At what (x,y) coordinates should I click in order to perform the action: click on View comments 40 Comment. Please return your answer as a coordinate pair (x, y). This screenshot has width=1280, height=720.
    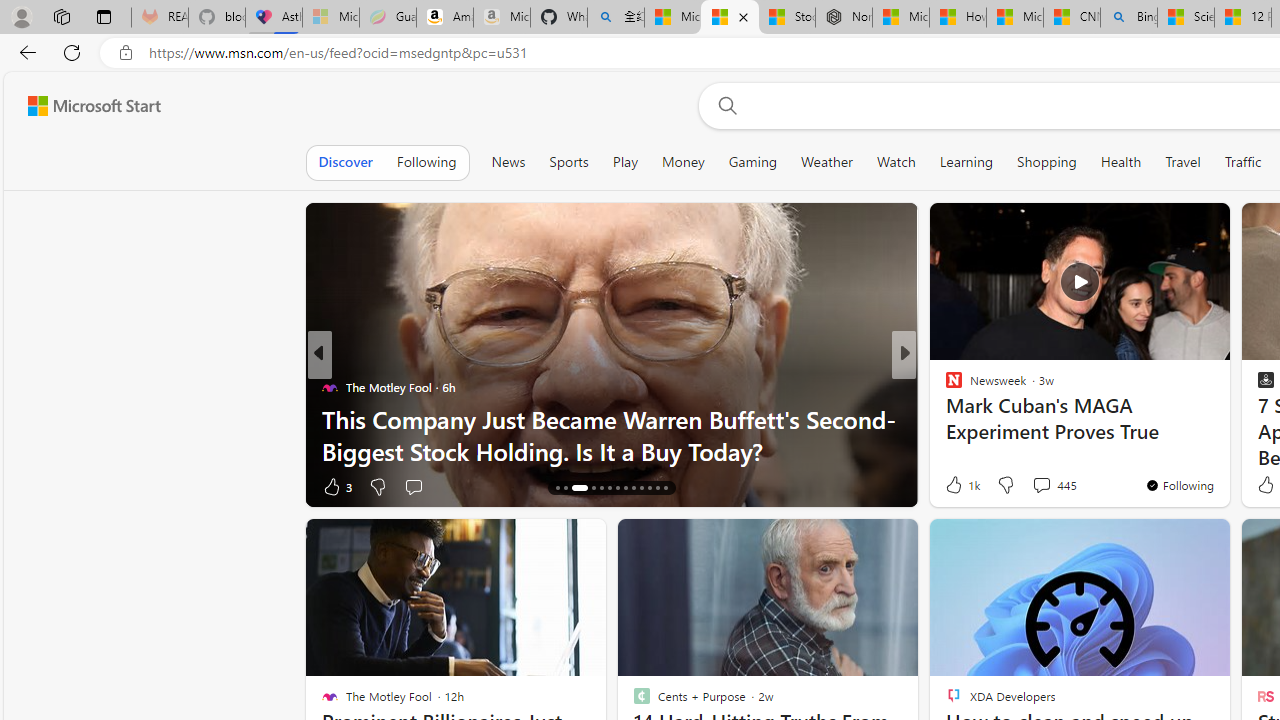
    Looking at the image, I should click on (1052, 486).